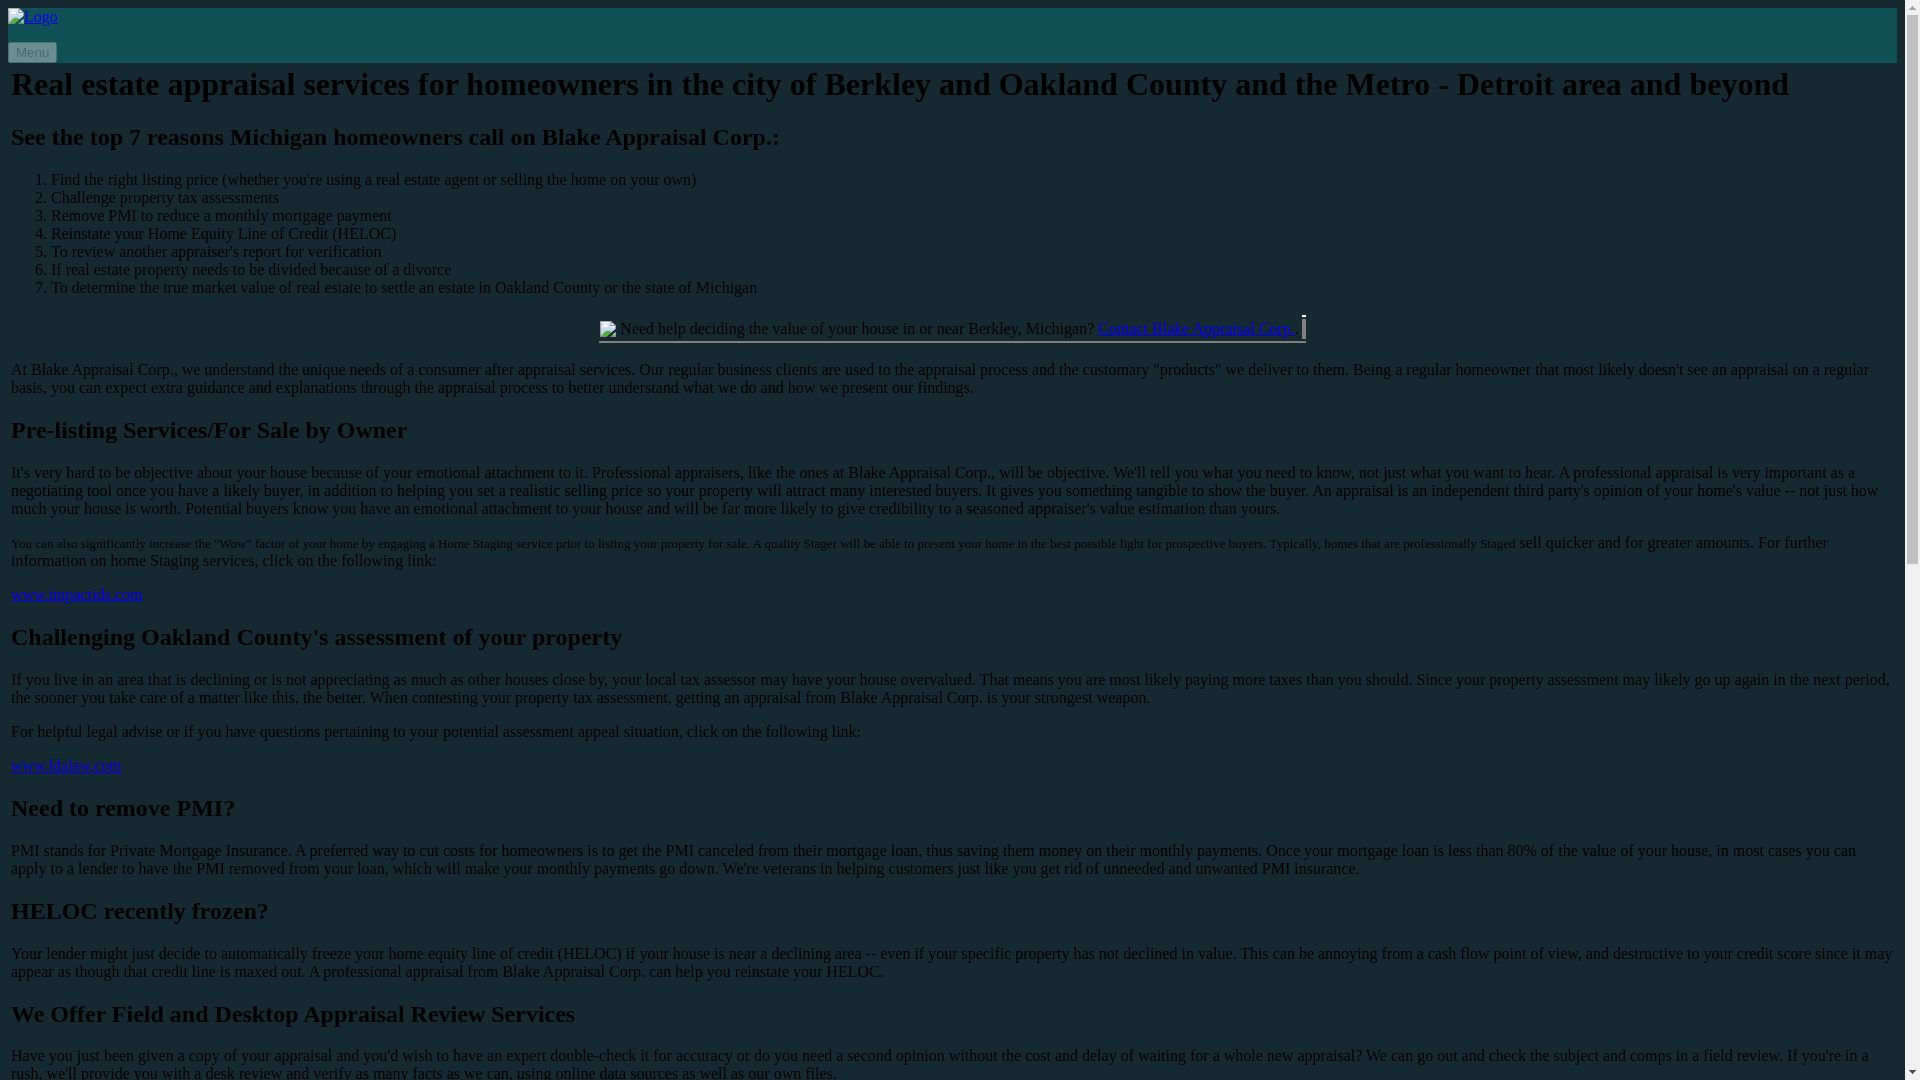 The image size is (1920, 1080). I want to click on Menu, so click(32, 52).